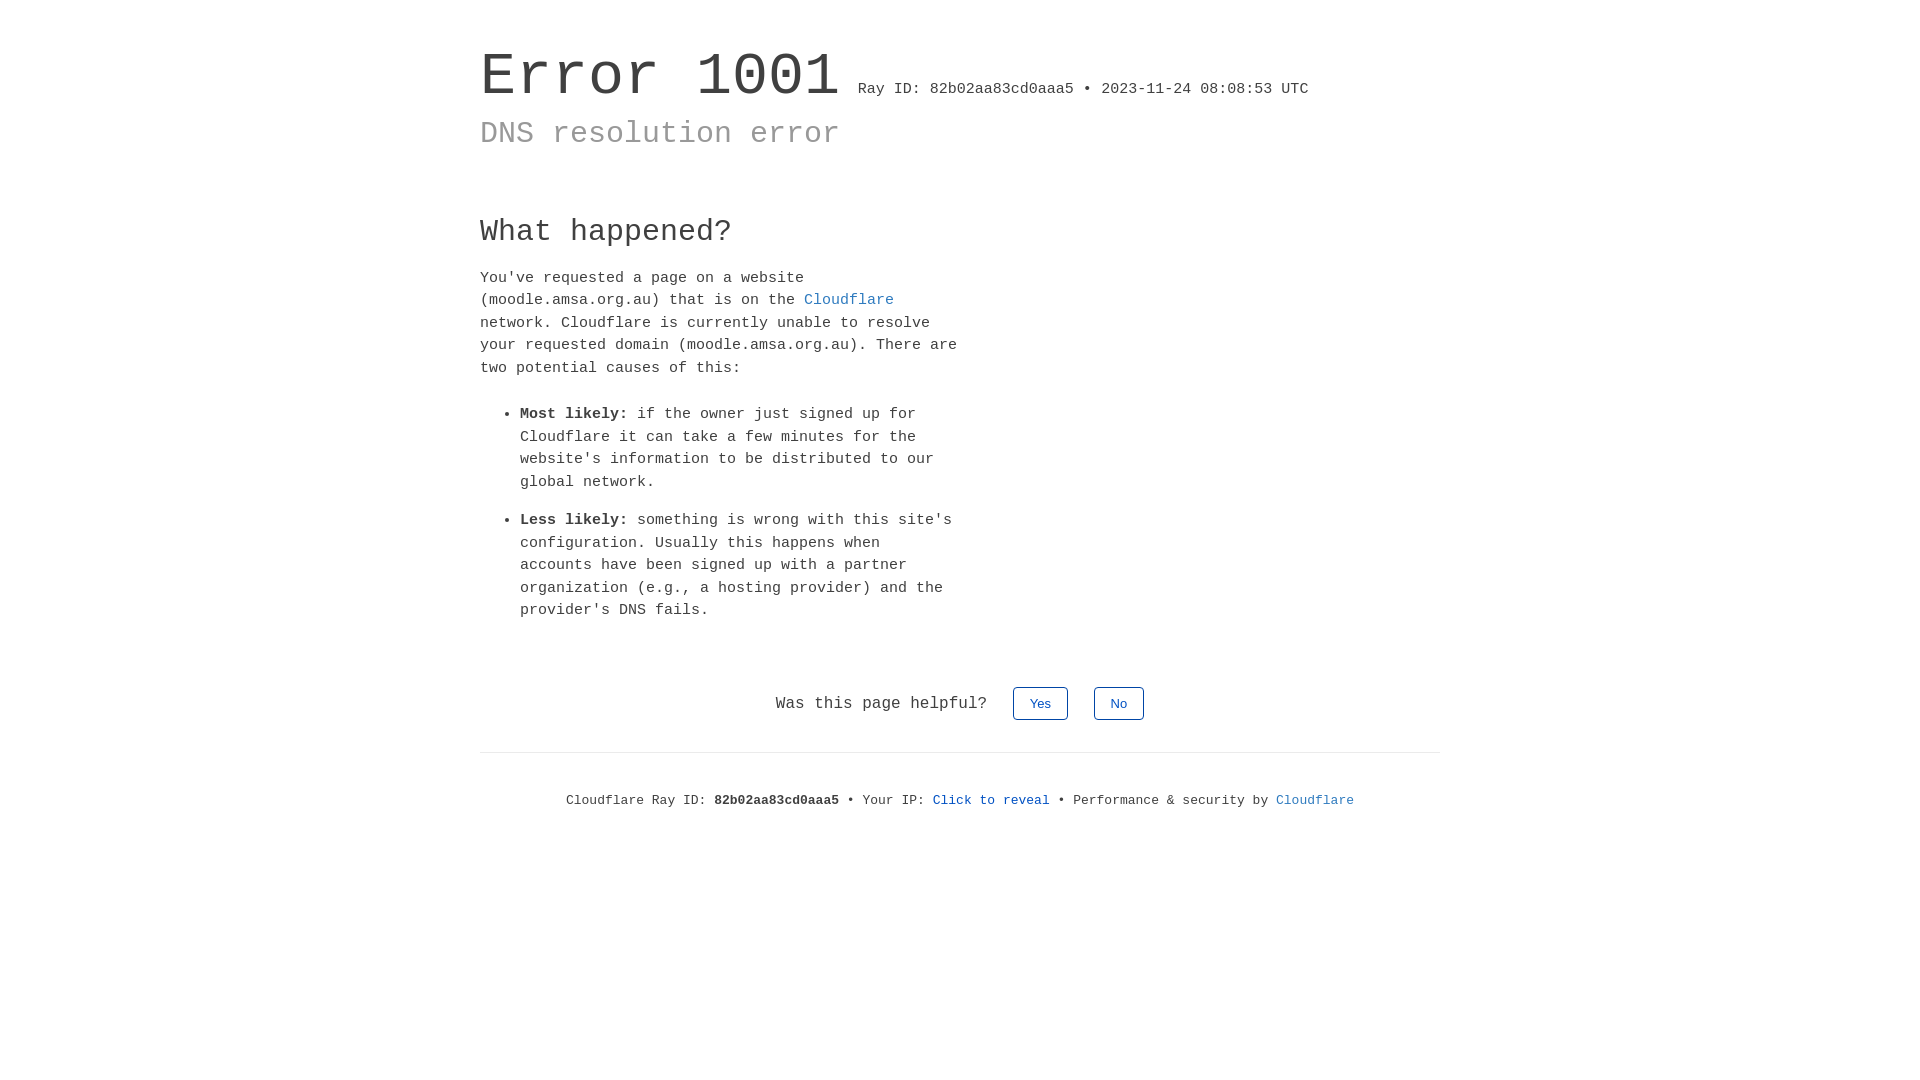 This screenshot has height=1080, width=1920. Describe the element at coordinates (1040, 702) in the screenshot. I see `Yes` at that location.